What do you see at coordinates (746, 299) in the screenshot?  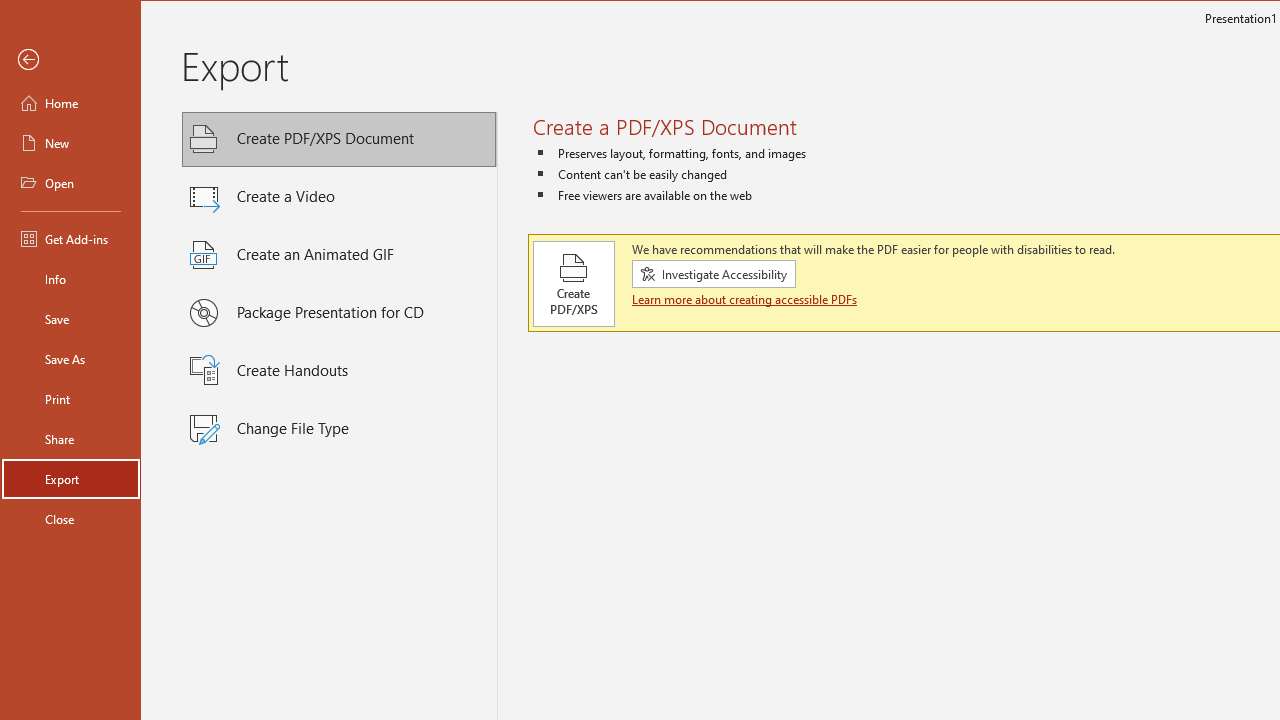 I see `Learn more about creating accessible PDFs` at bounding box center [746, 299].